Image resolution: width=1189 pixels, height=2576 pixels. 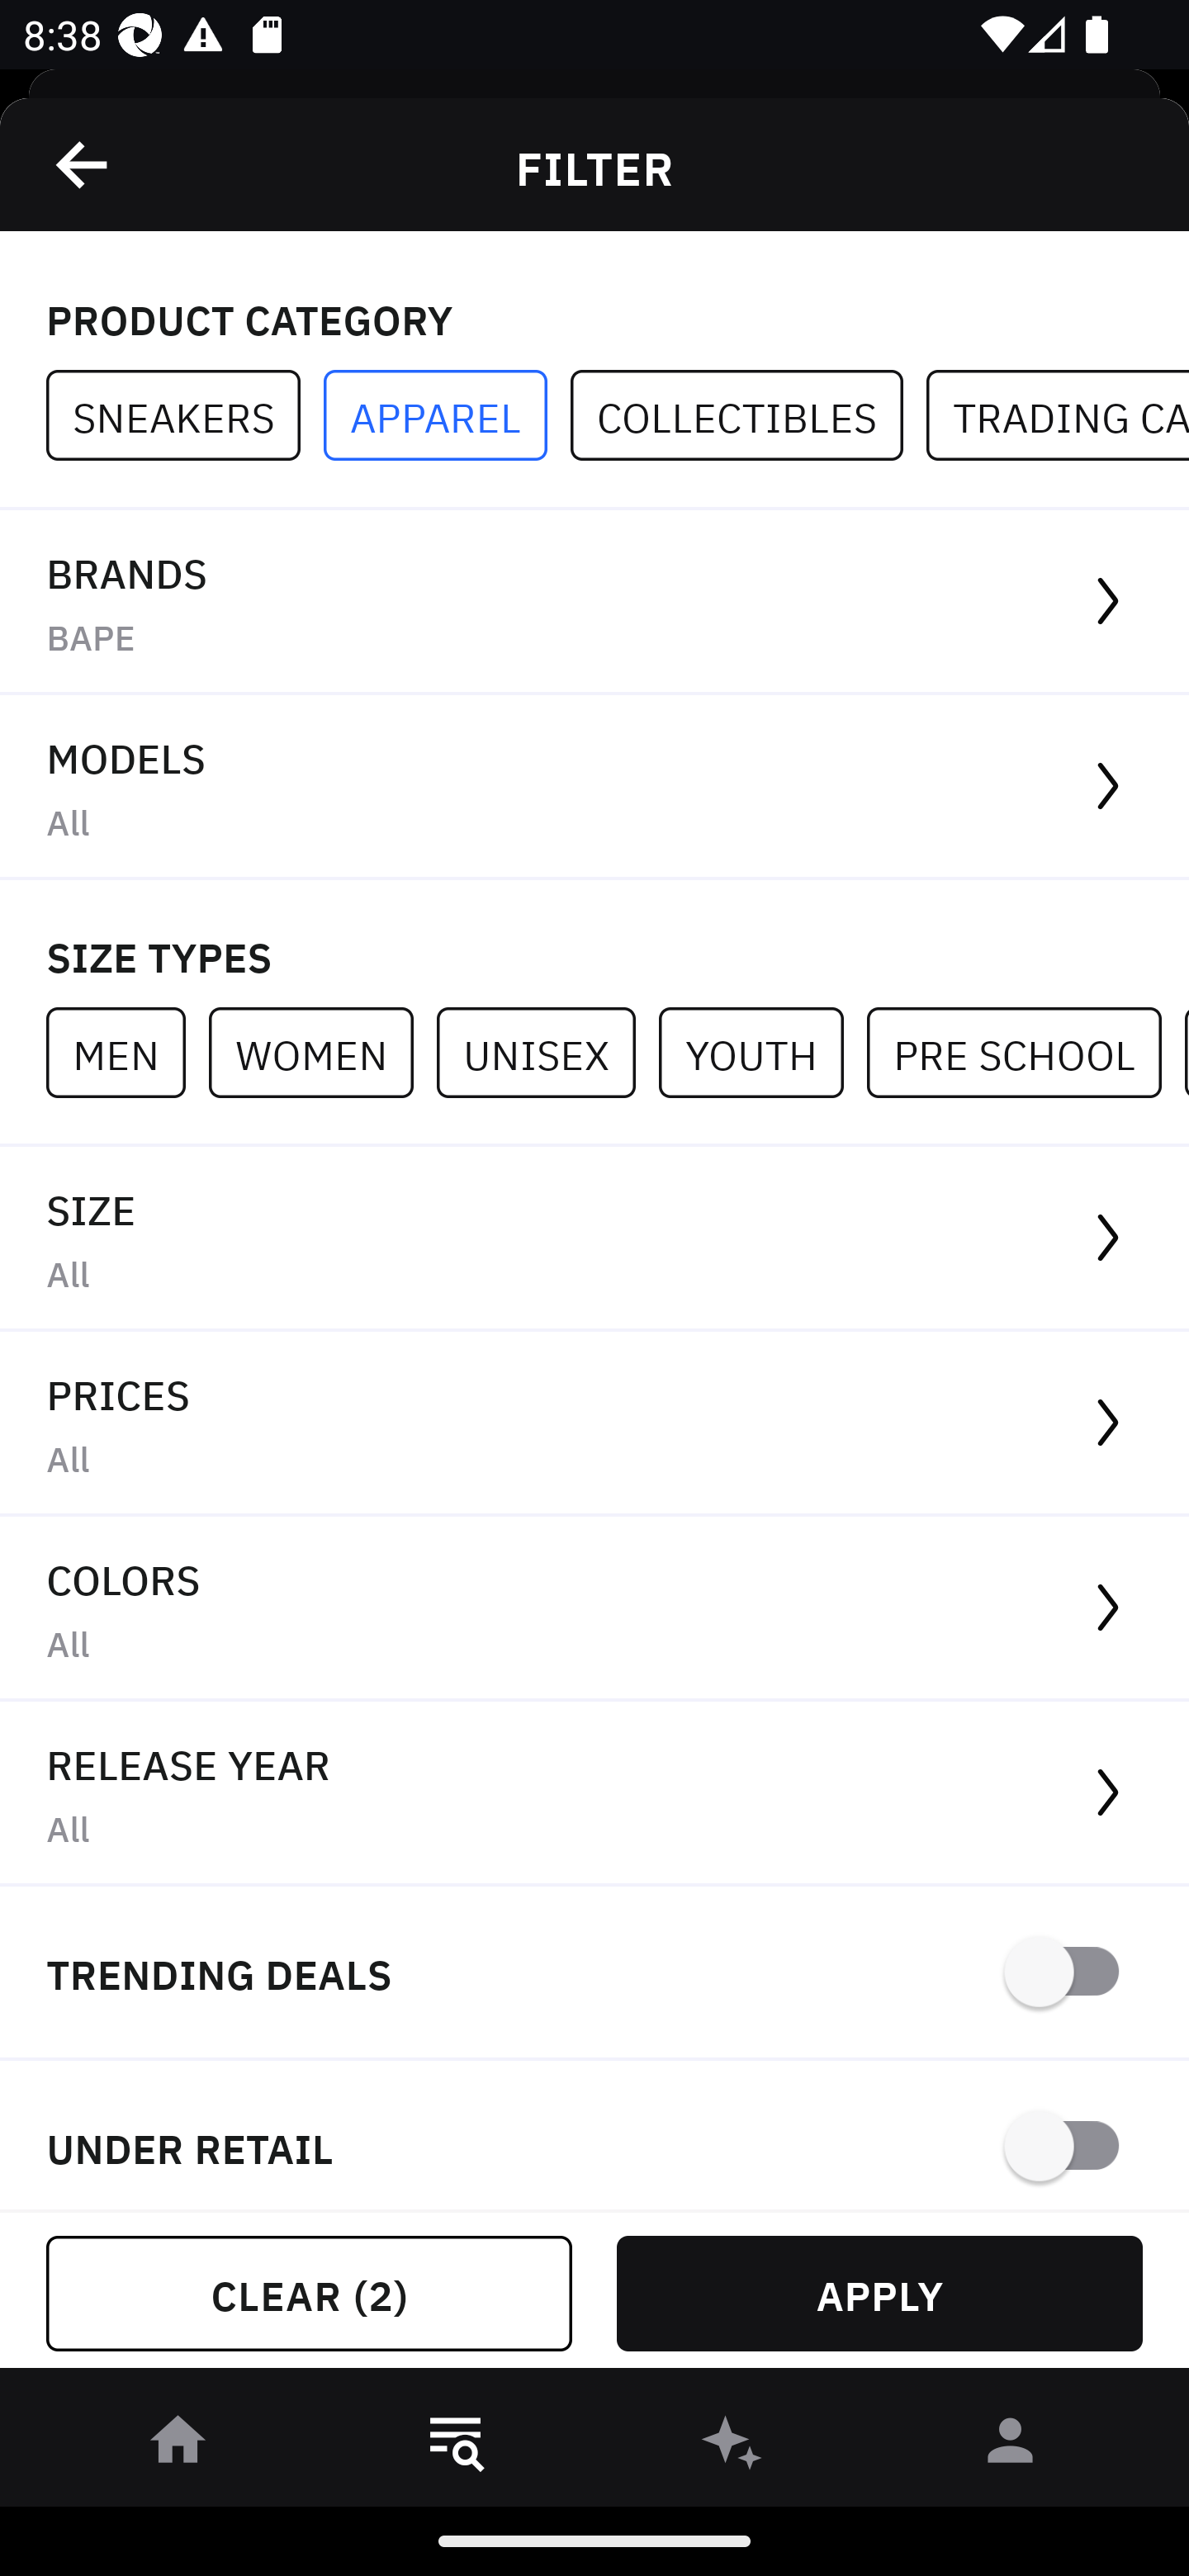 What do you see at coordinates (594, 1793) in the screenshot?
I see `RELEASE YEAR All` at bounding box center [594, 1793].